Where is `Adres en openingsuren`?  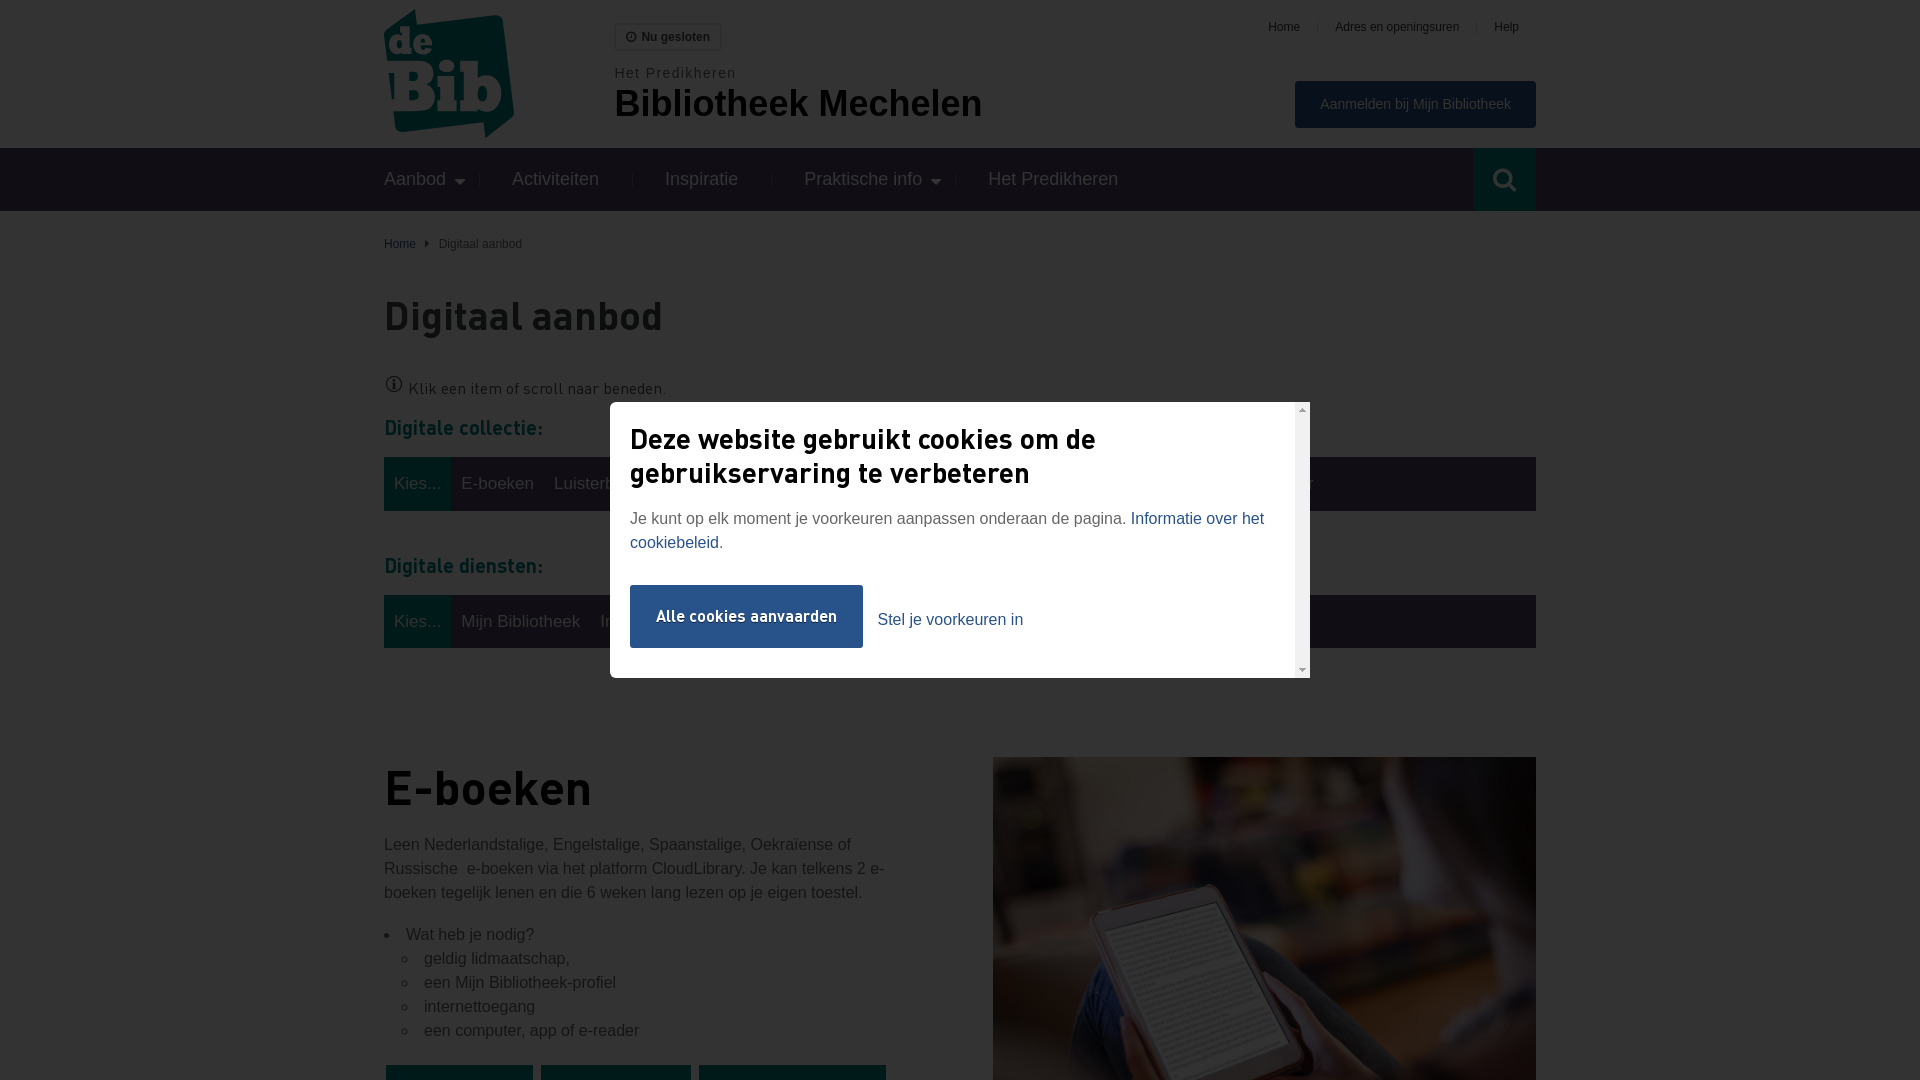 Adres en openingsuren is located at coordinates (1397, 27).